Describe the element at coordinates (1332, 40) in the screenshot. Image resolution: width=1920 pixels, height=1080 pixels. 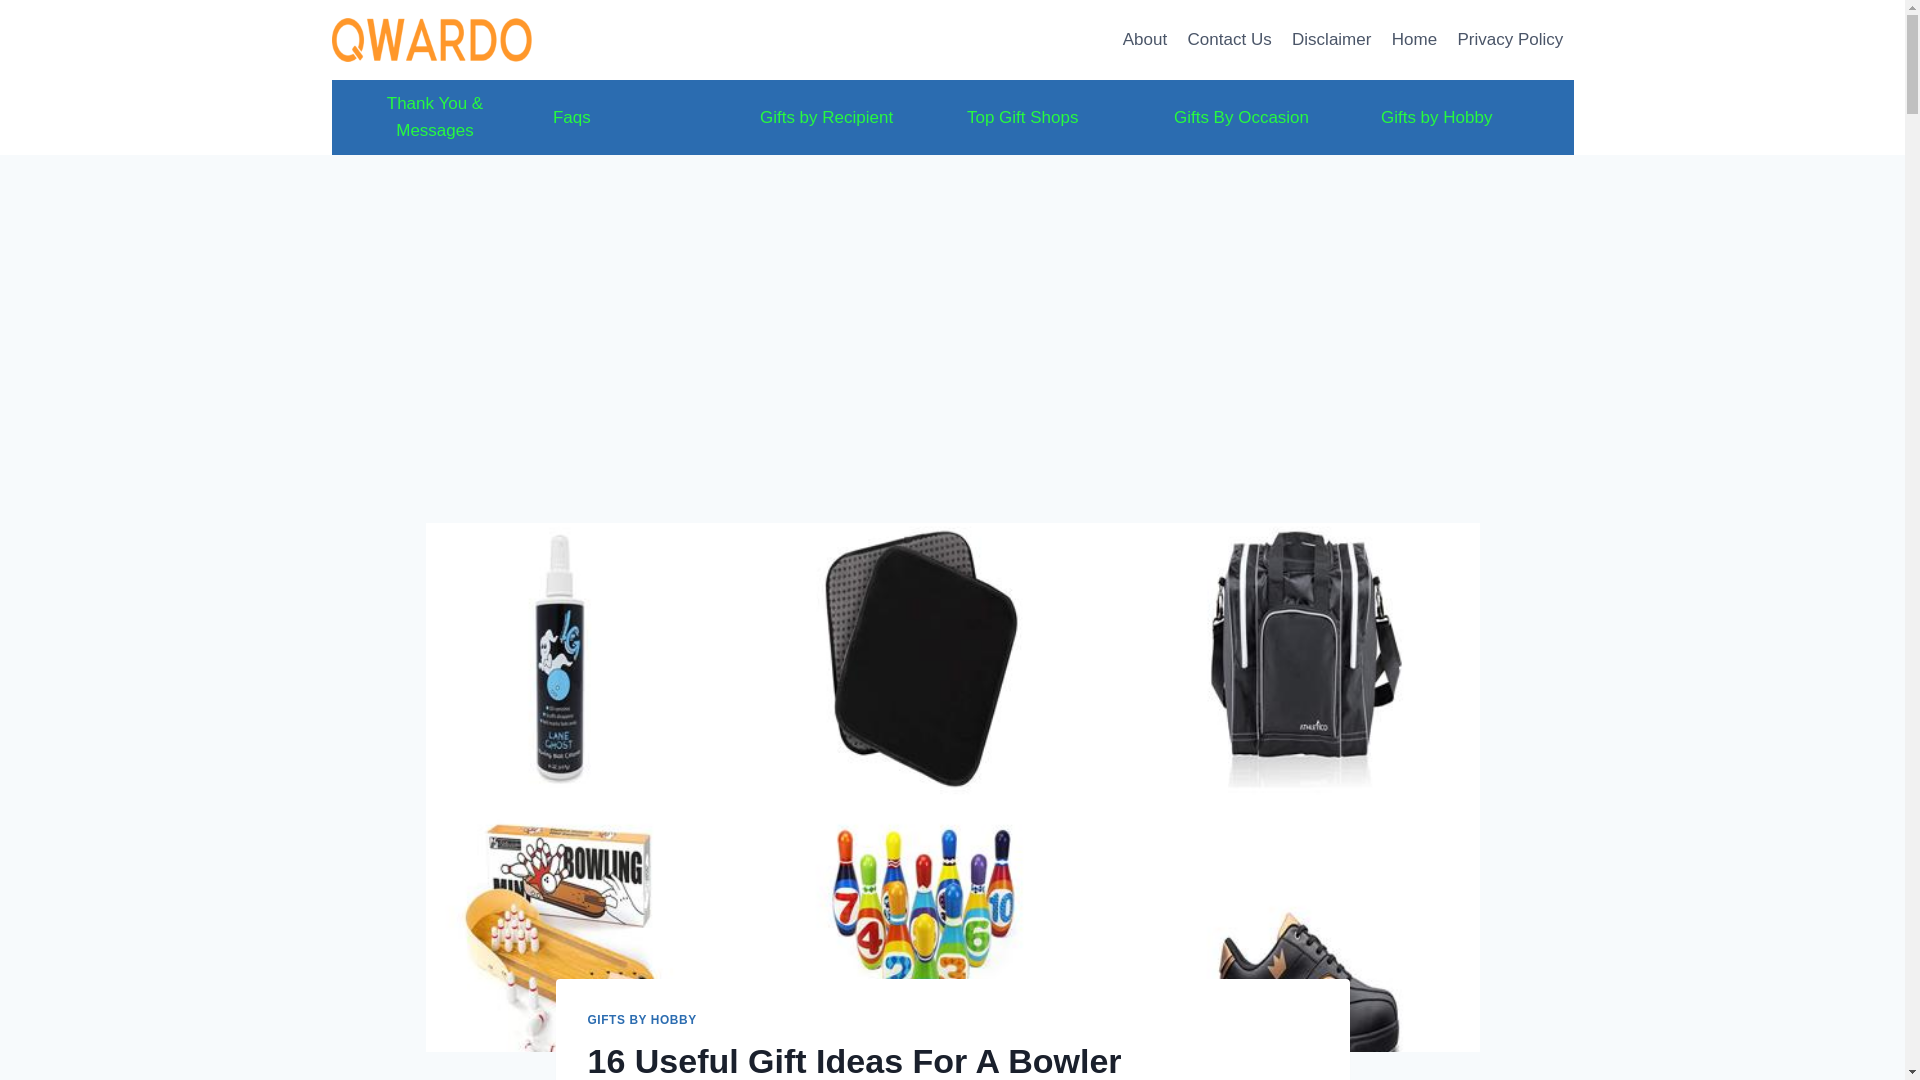
I see `Disclaimer` at that location.